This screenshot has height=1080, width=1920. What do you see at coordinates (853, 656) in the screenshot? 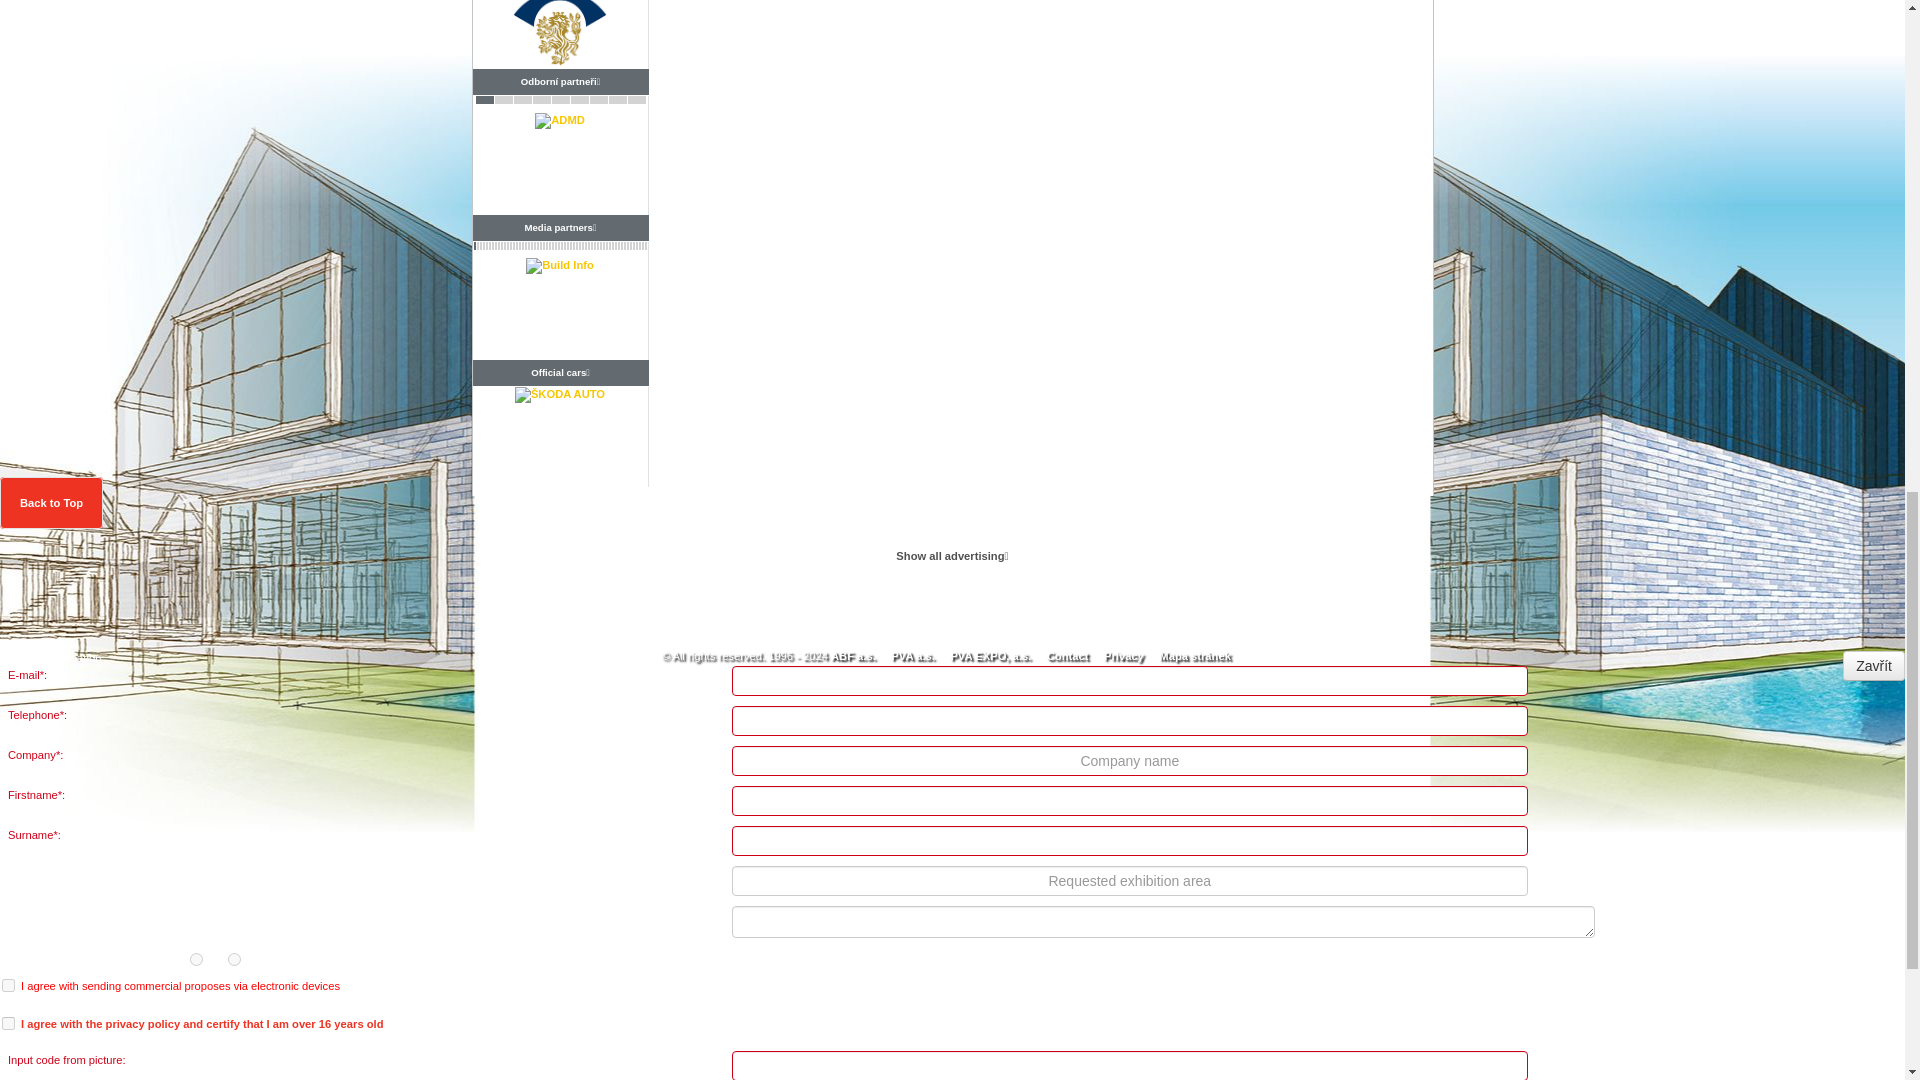
I see `ABF a.s.` at bounding box center [853, 656].